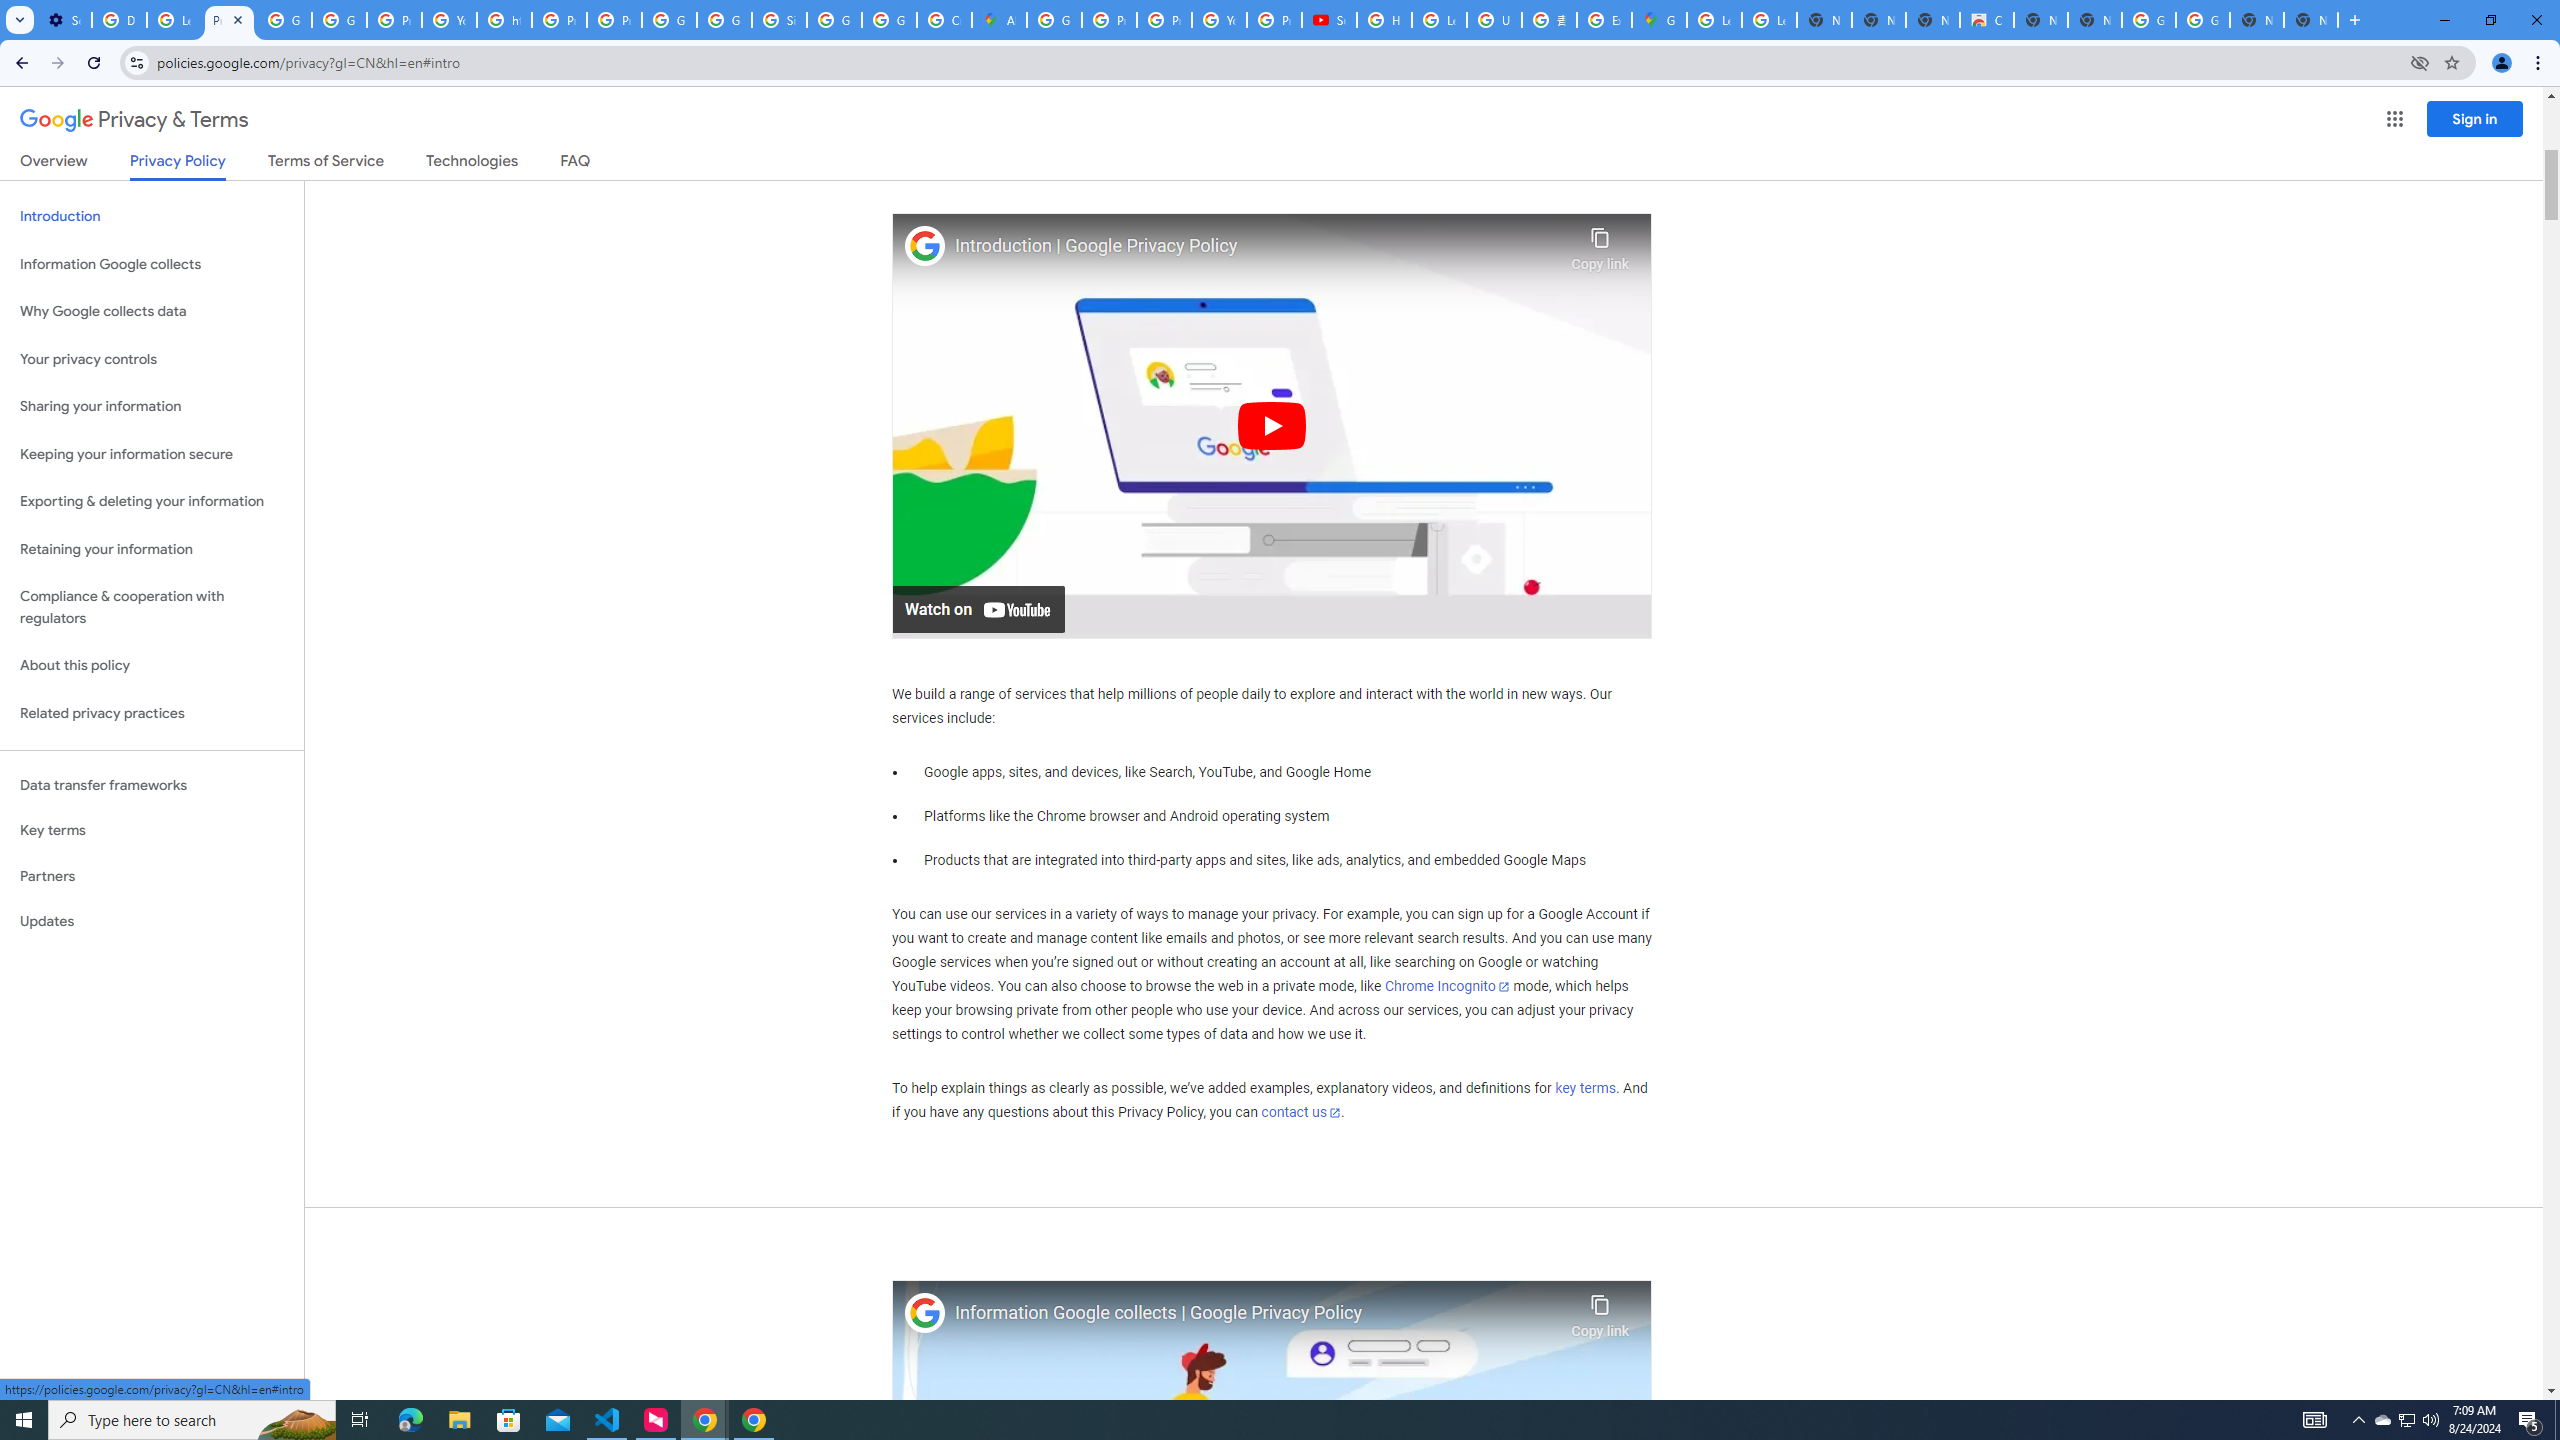  Describe the element at coordinates (2420, 62) in the screenshot. I see `Third-party cookies blocked` at that location.